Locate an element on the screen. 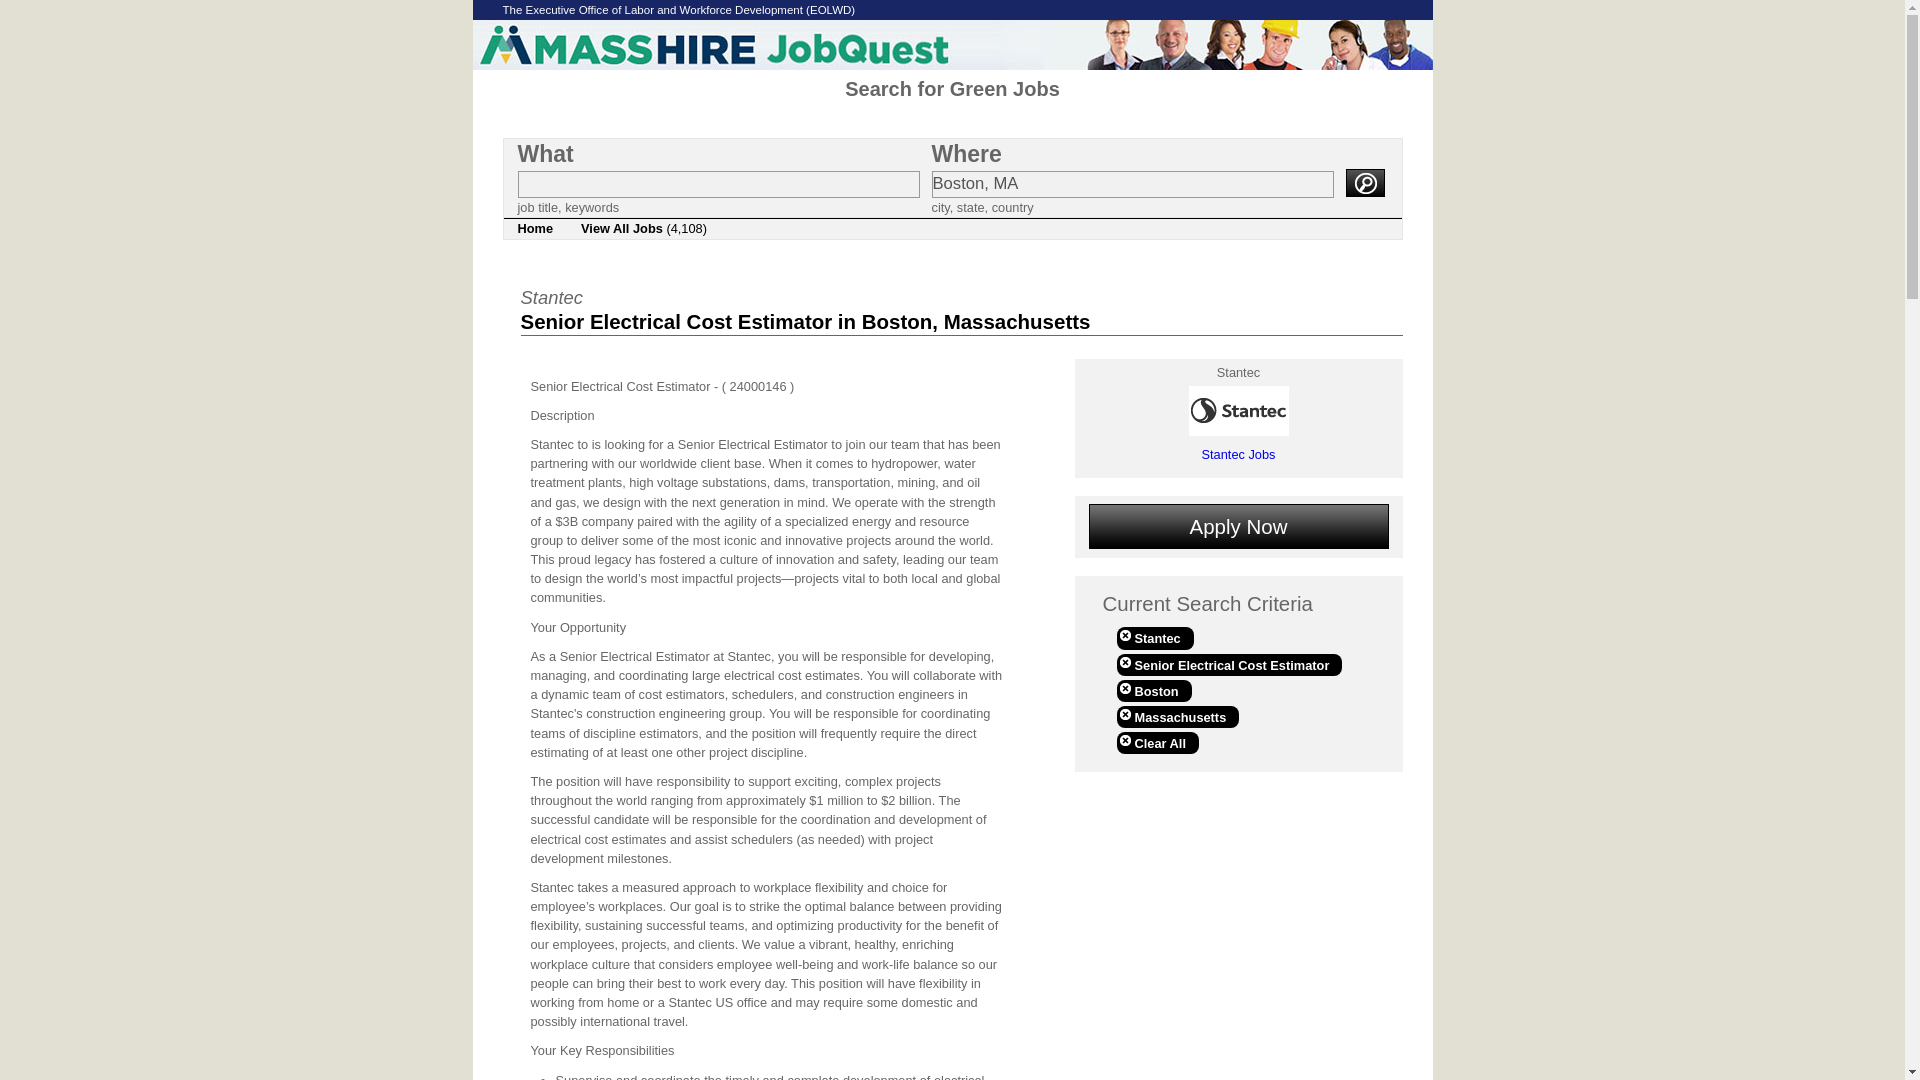  Apply Now is located at coordinates (1238, 526).